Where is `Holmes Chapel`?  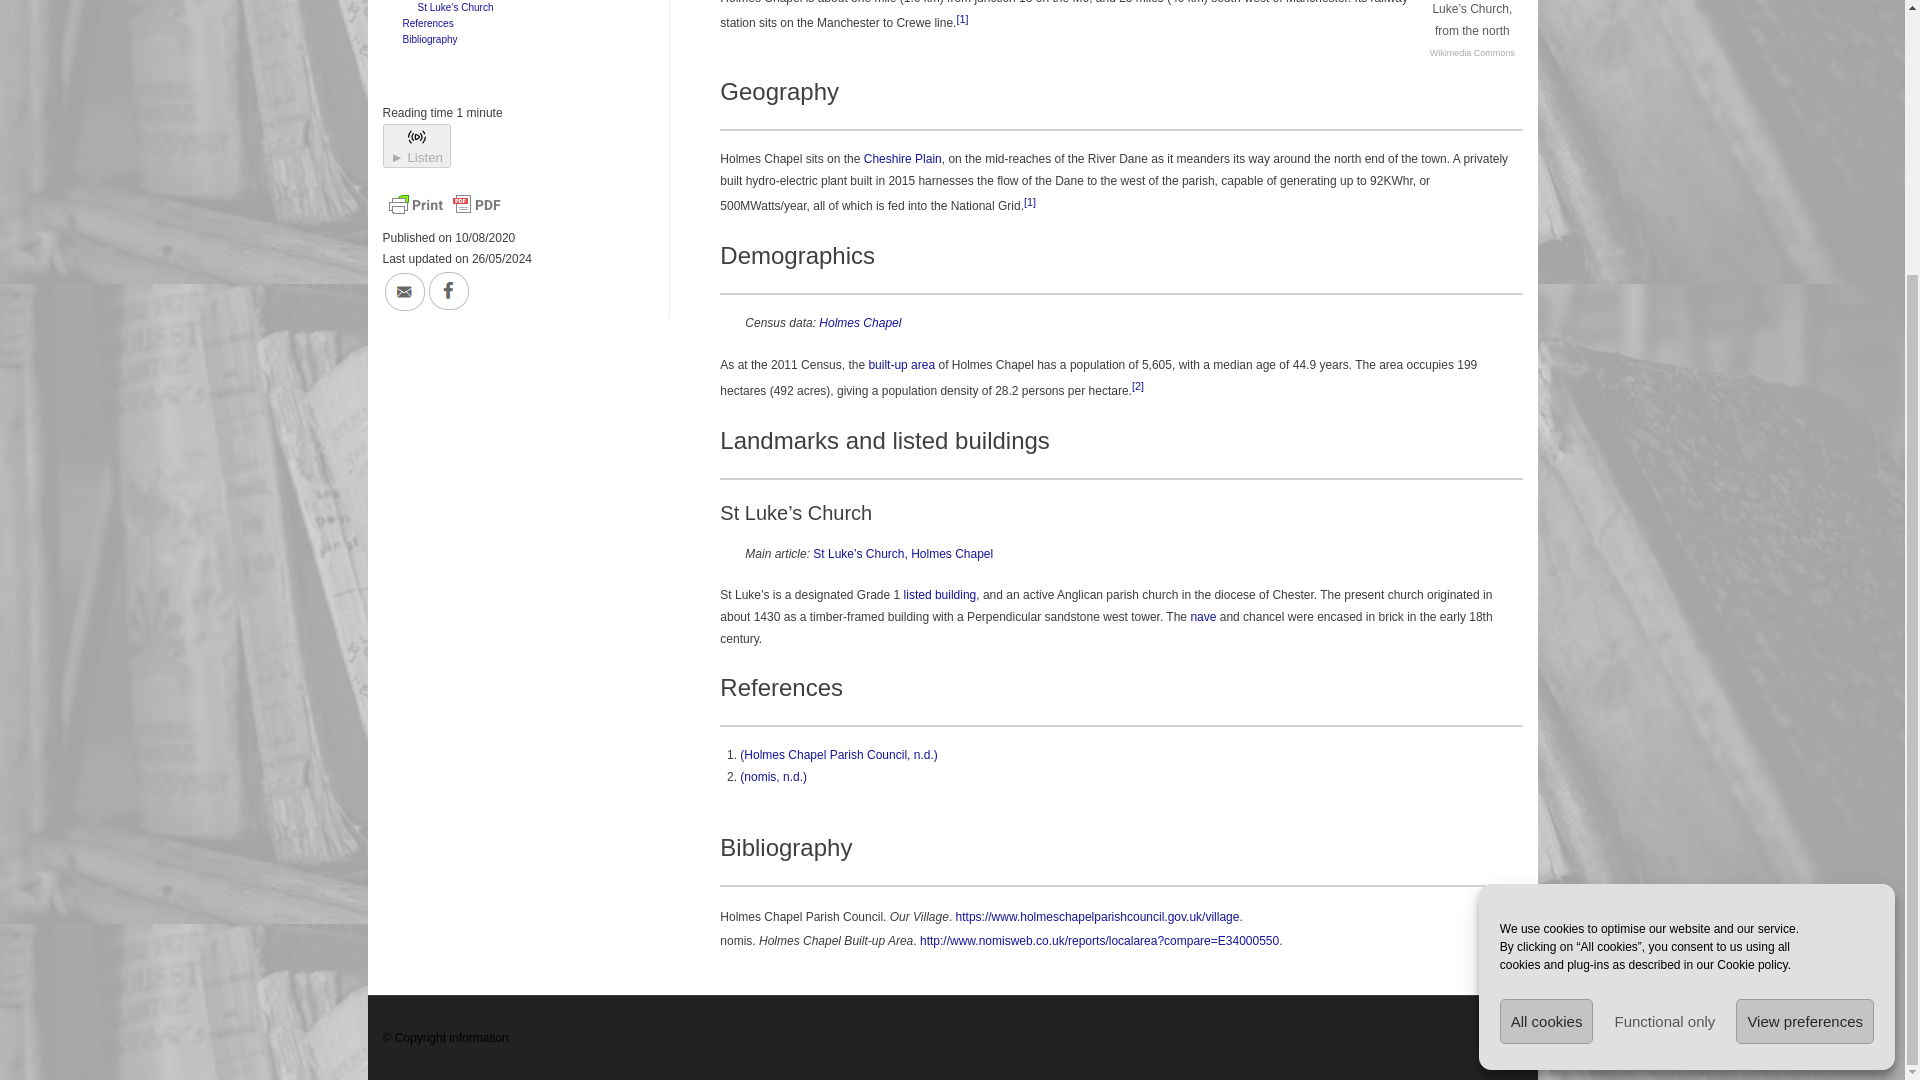 Holmes Chapel is located at coordinates (860, 323).